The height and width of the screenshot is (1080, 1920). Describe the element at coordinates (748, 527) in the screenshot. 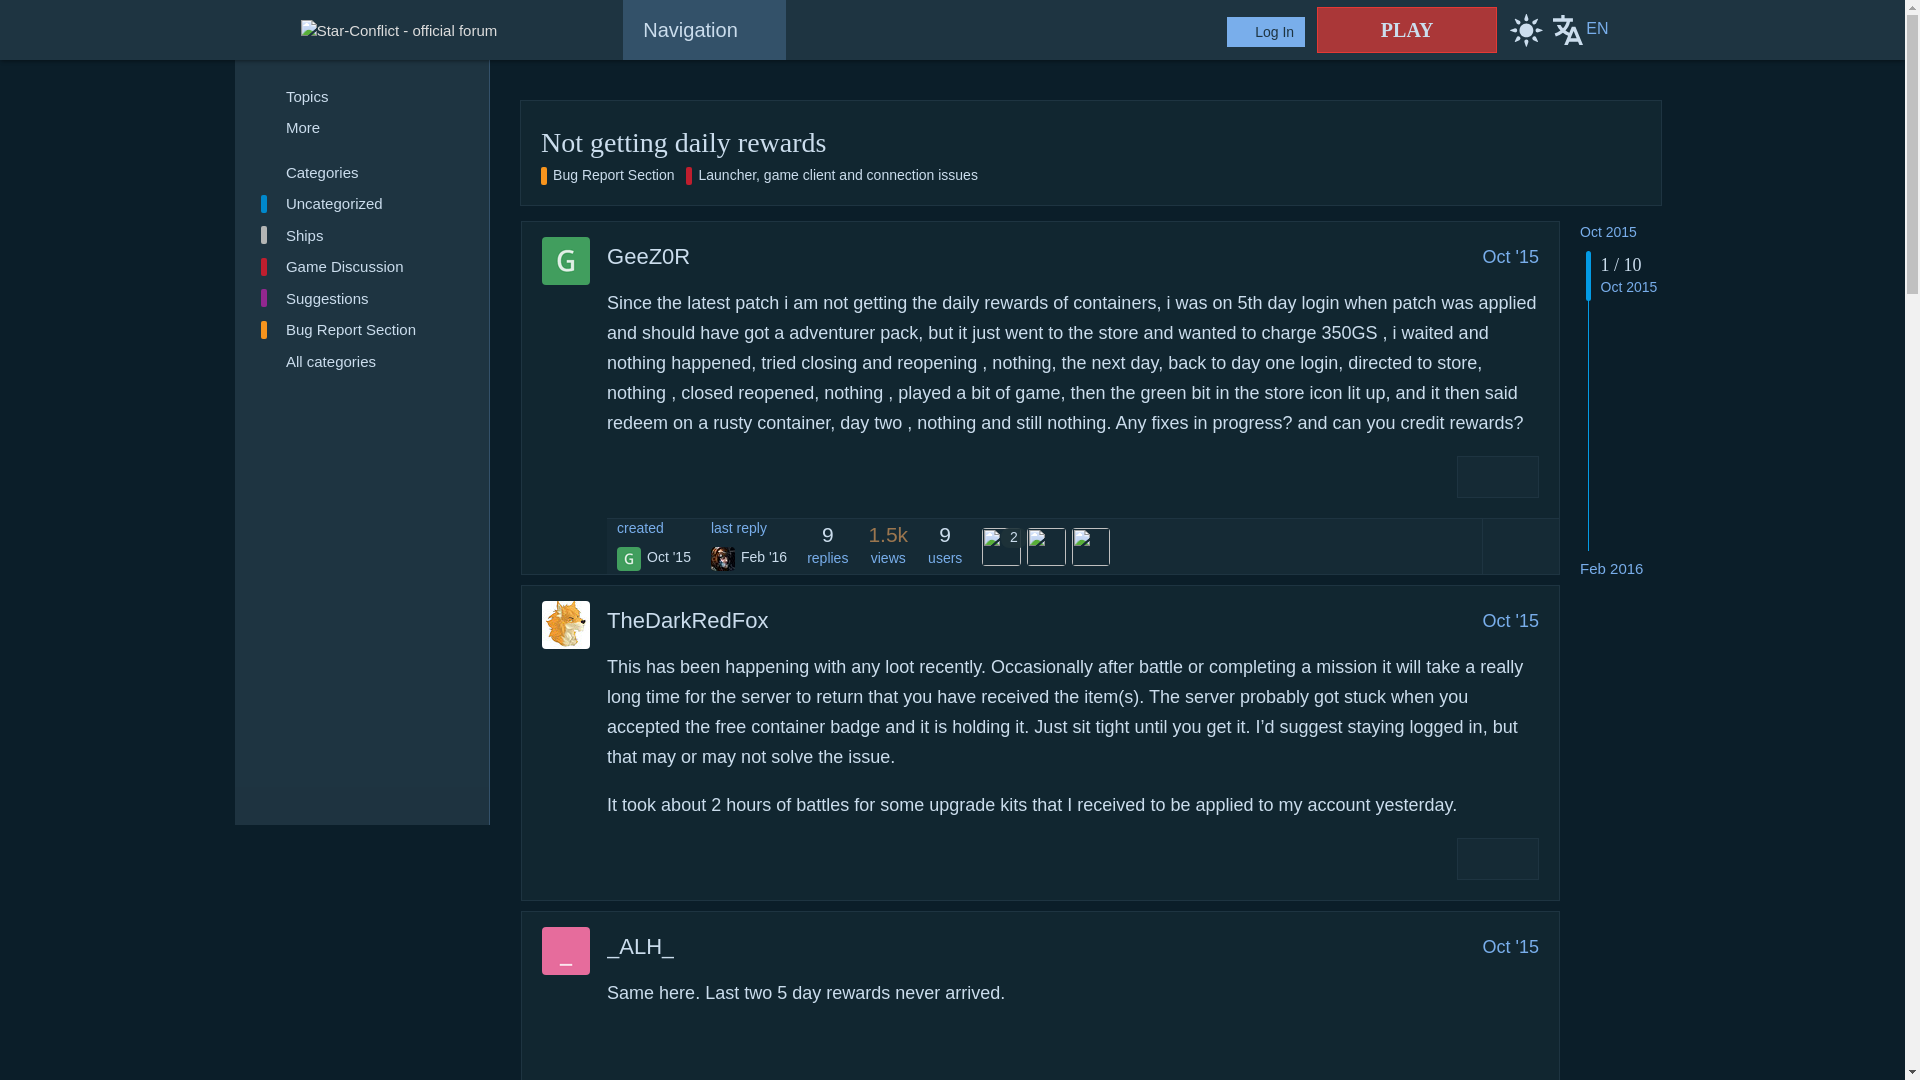

I see `last reply` at that location.